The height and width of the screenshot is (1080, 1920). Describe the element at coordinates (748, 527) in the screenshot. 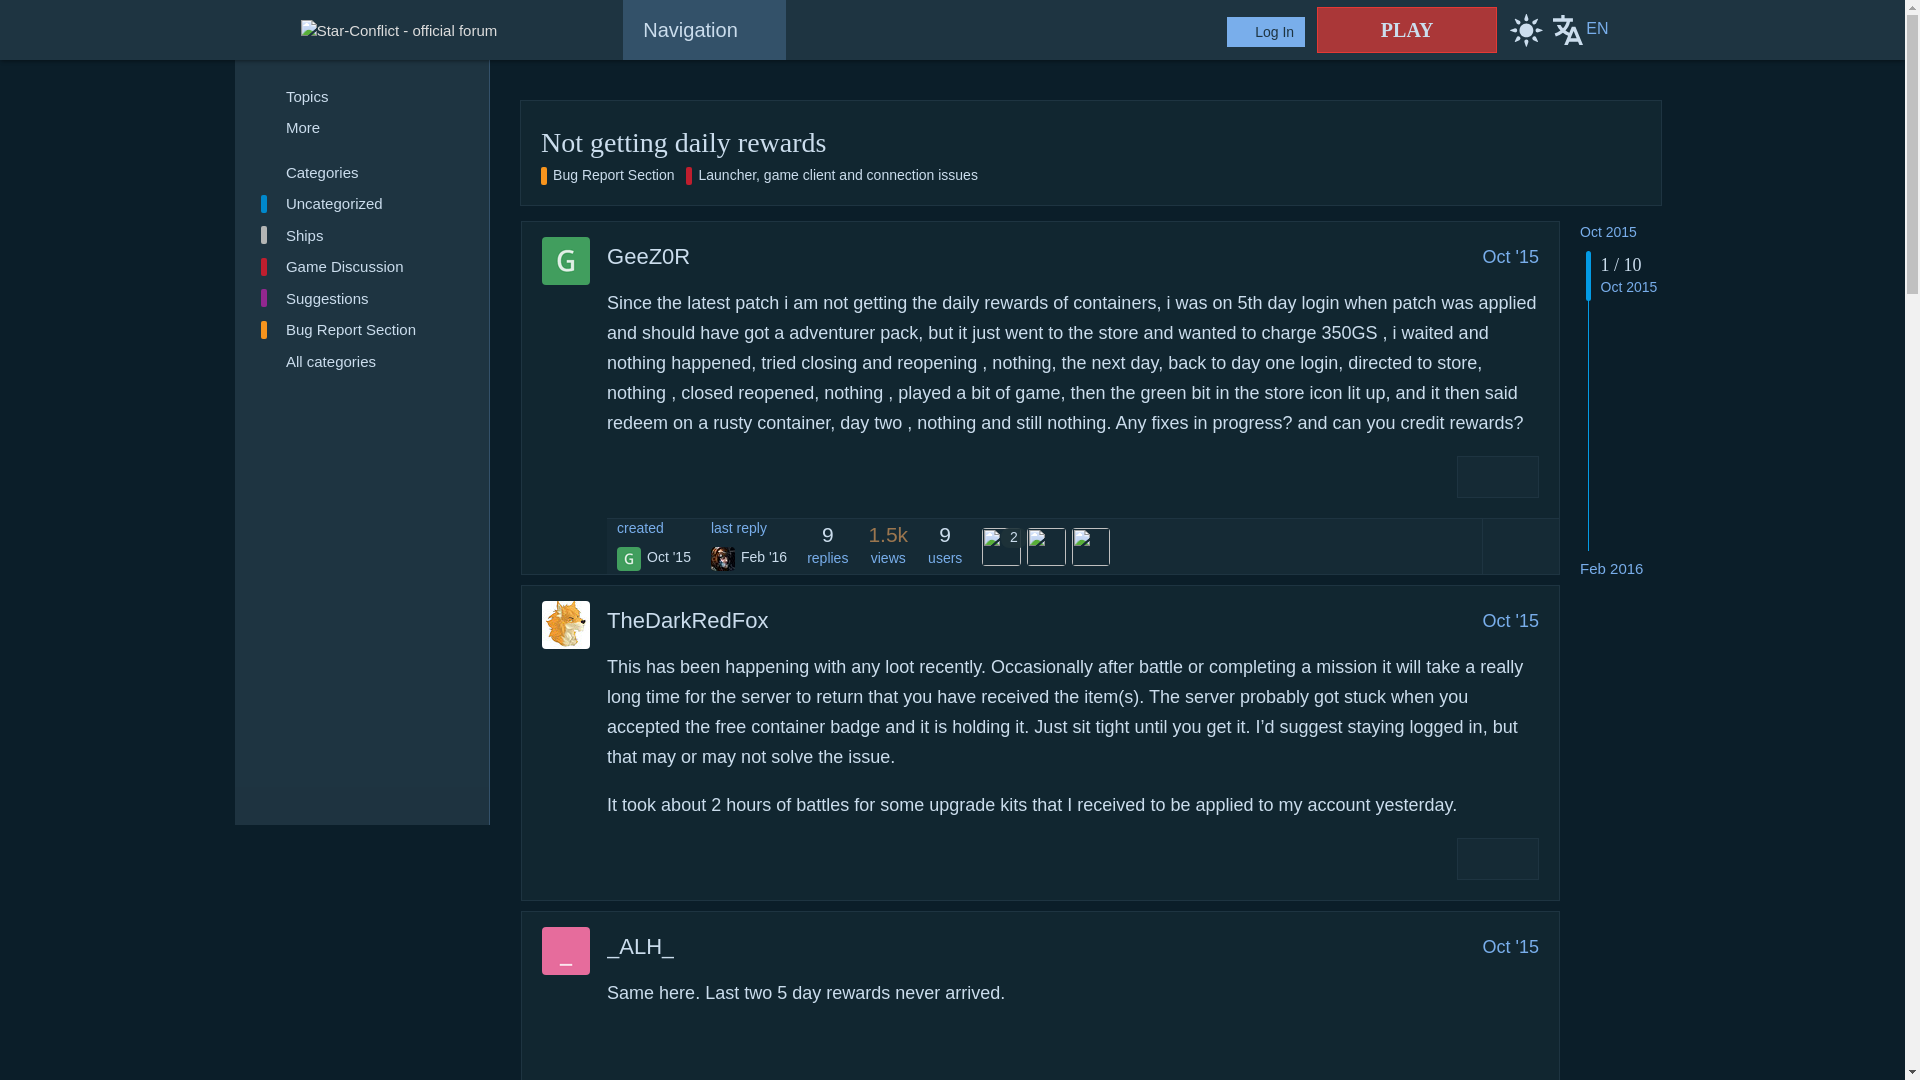

I see `last reply` at that location.